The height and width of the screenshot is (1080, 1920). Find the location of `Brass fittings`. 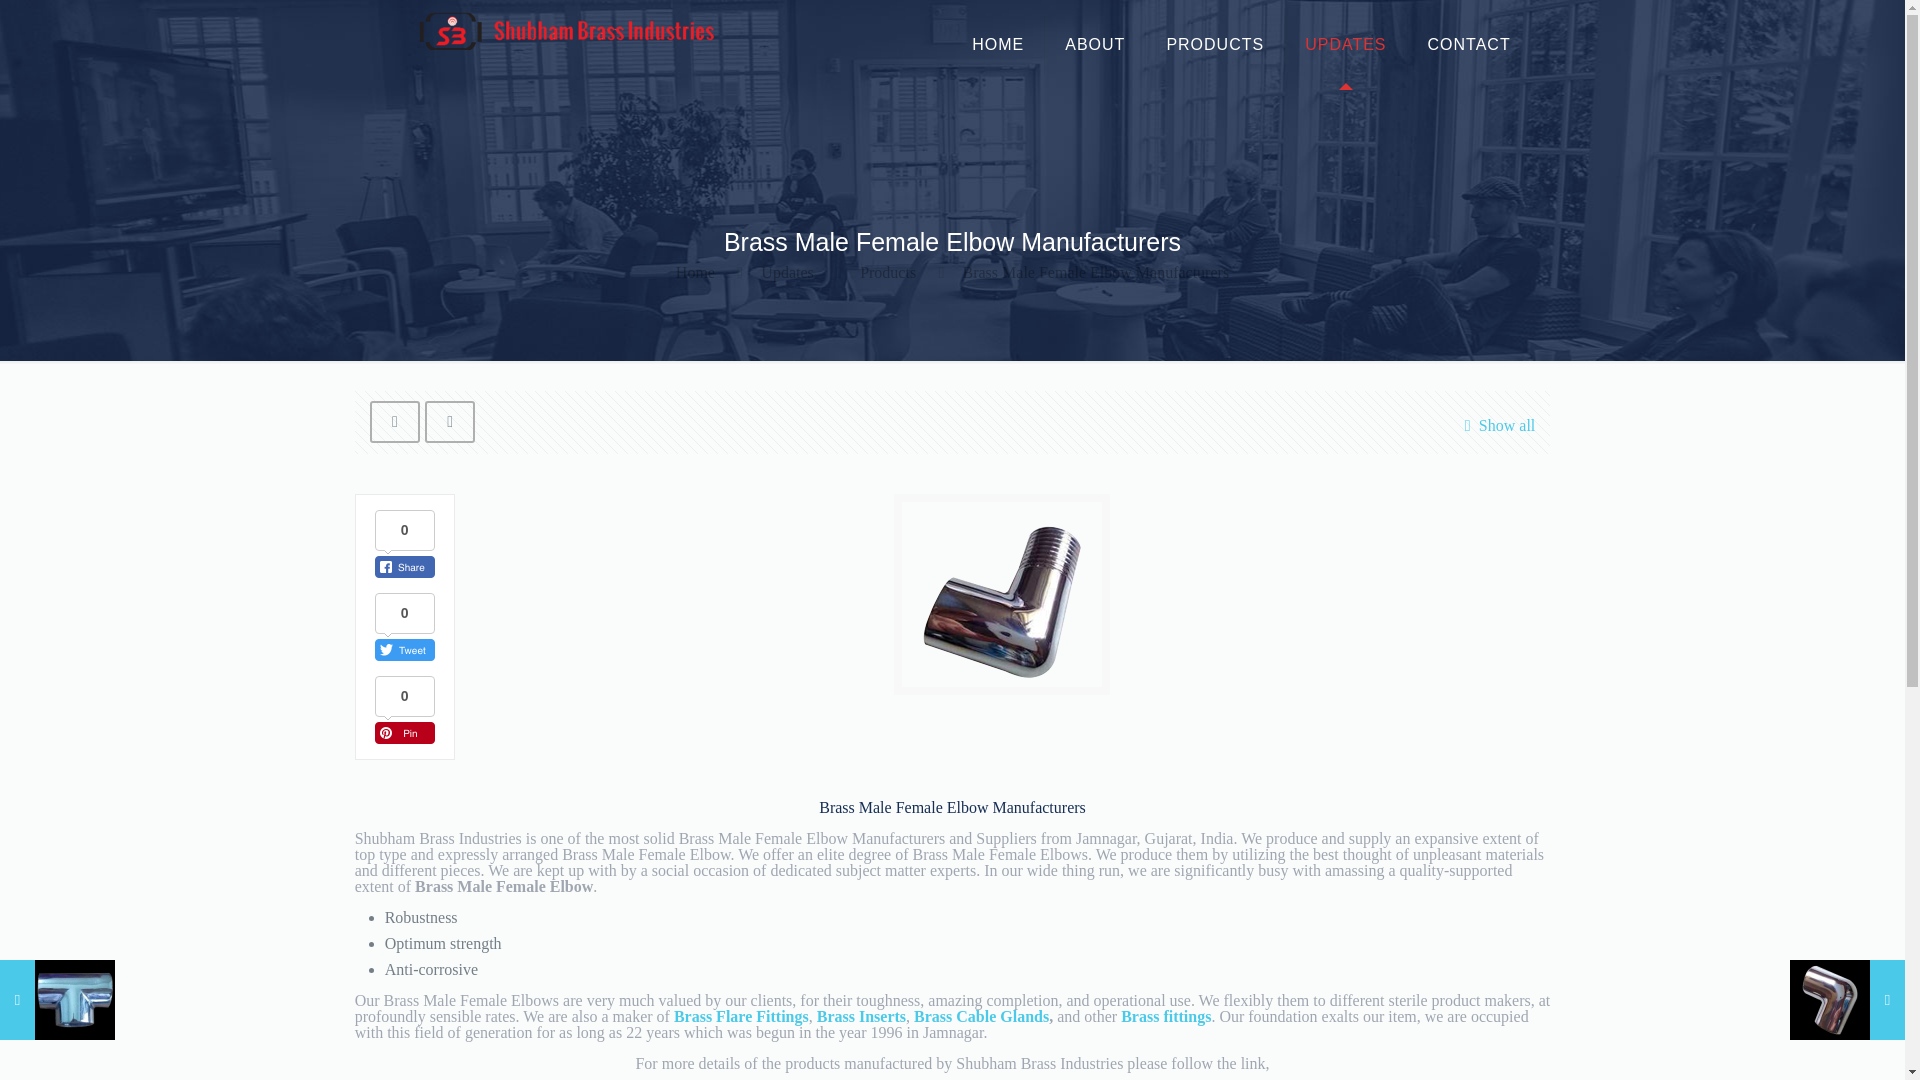

Brass fittings is located at coordinates (1166, 1016).